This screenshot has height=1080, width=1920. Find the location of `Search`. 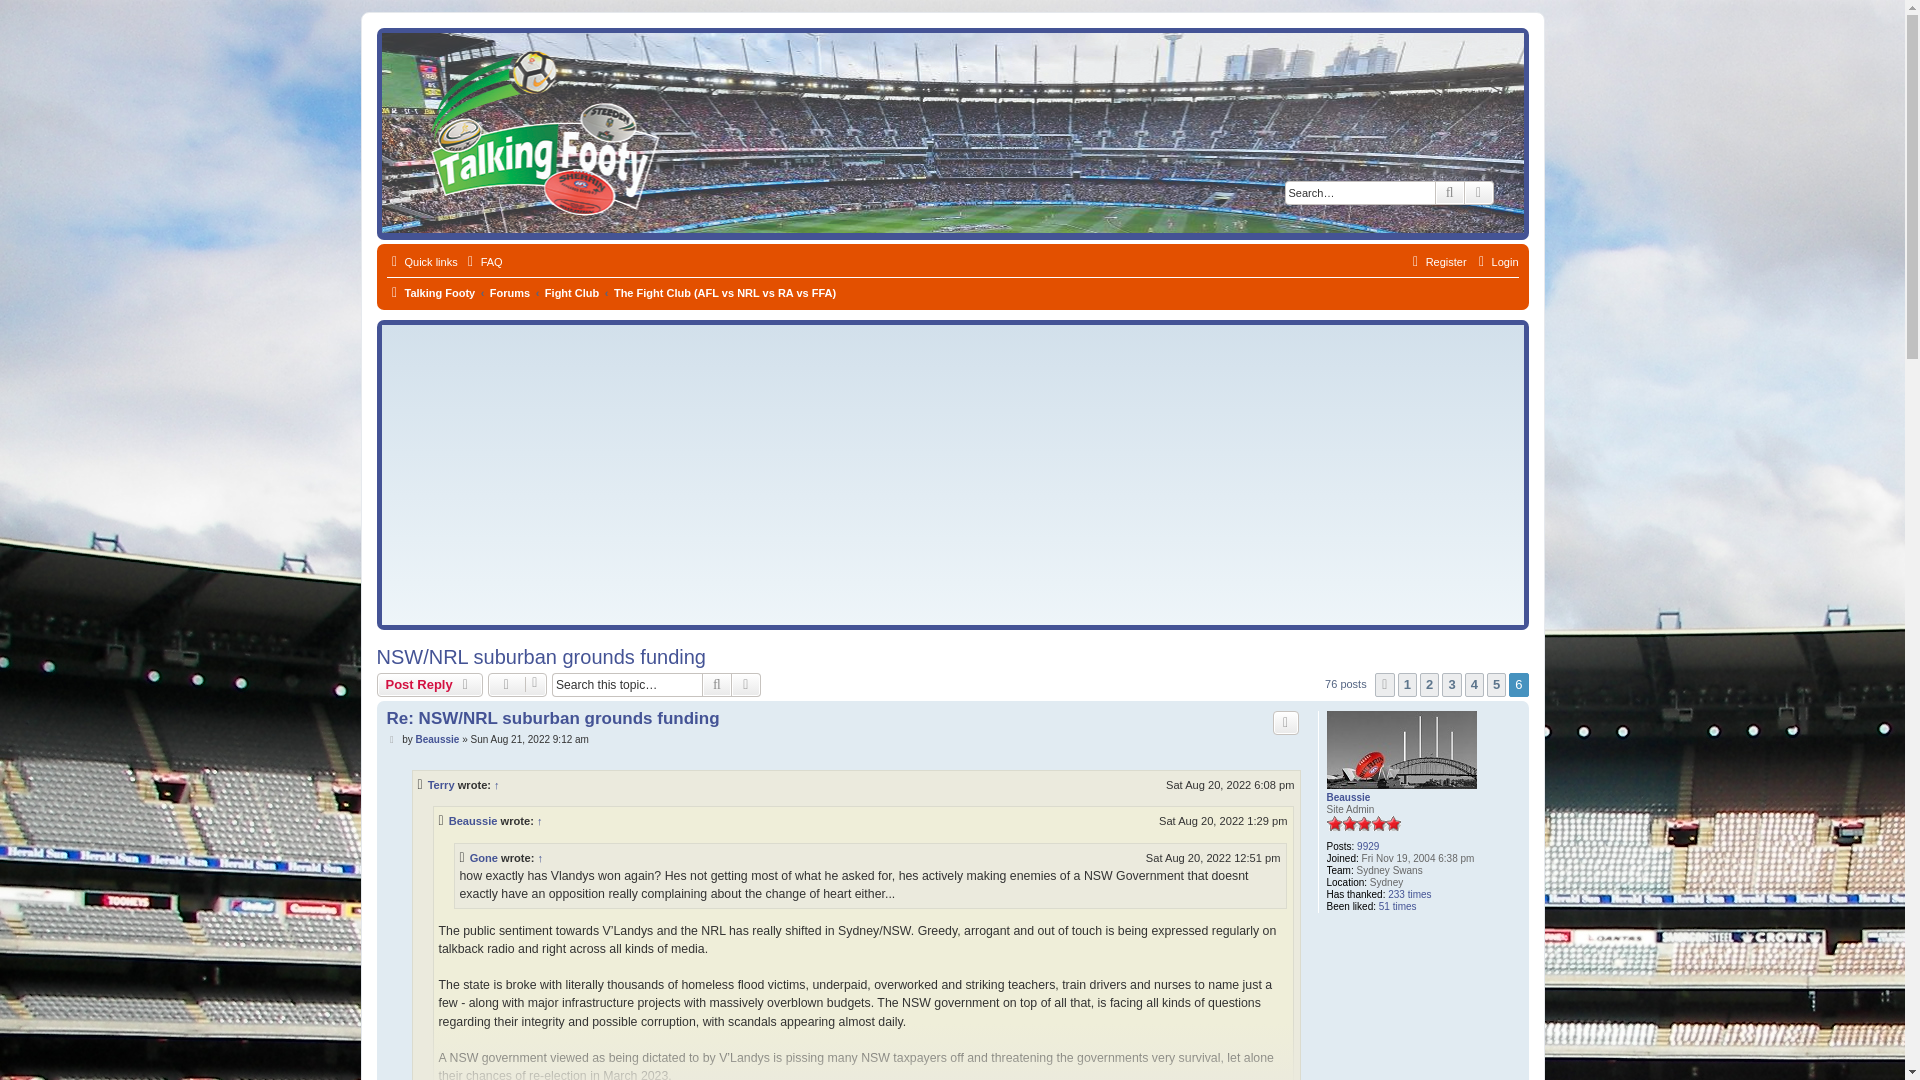

Search is located at coordinates (716, 684).